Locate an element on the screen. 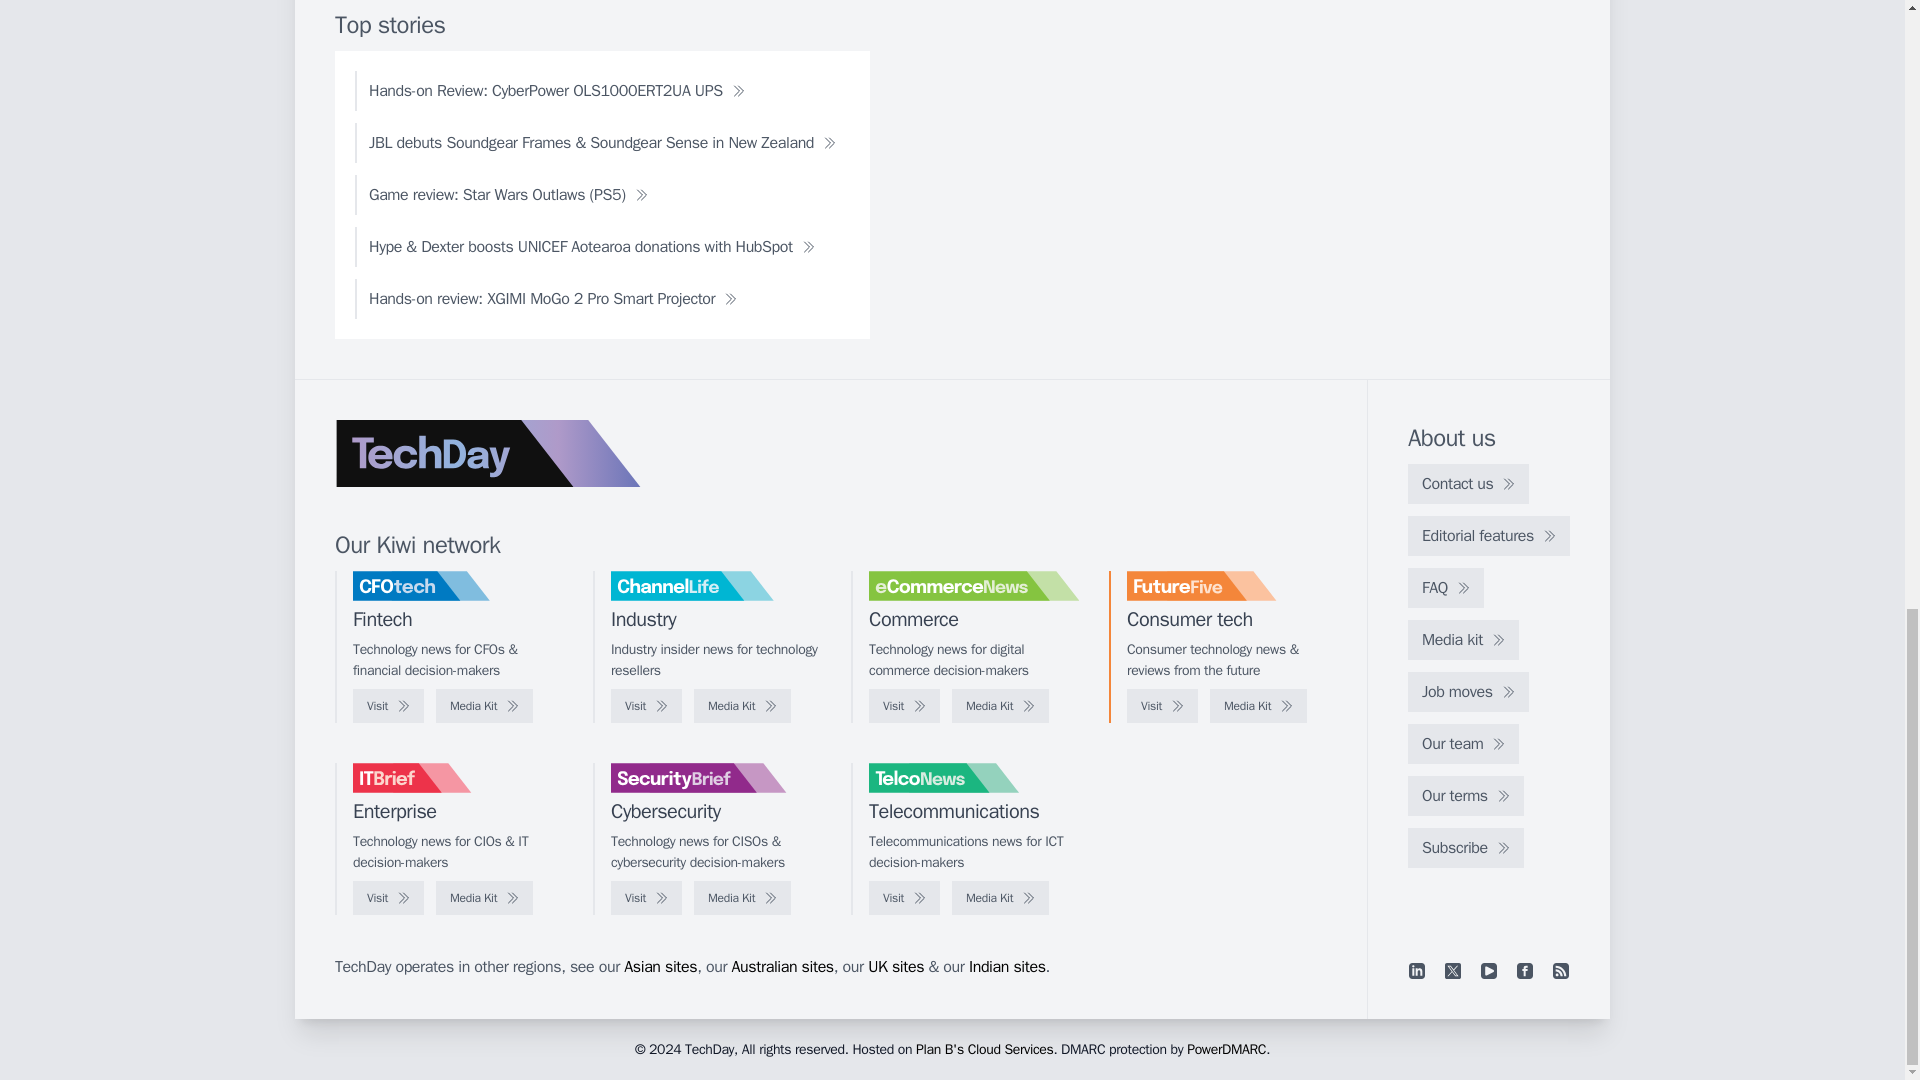  Visit is located at coordinates (388, 706).